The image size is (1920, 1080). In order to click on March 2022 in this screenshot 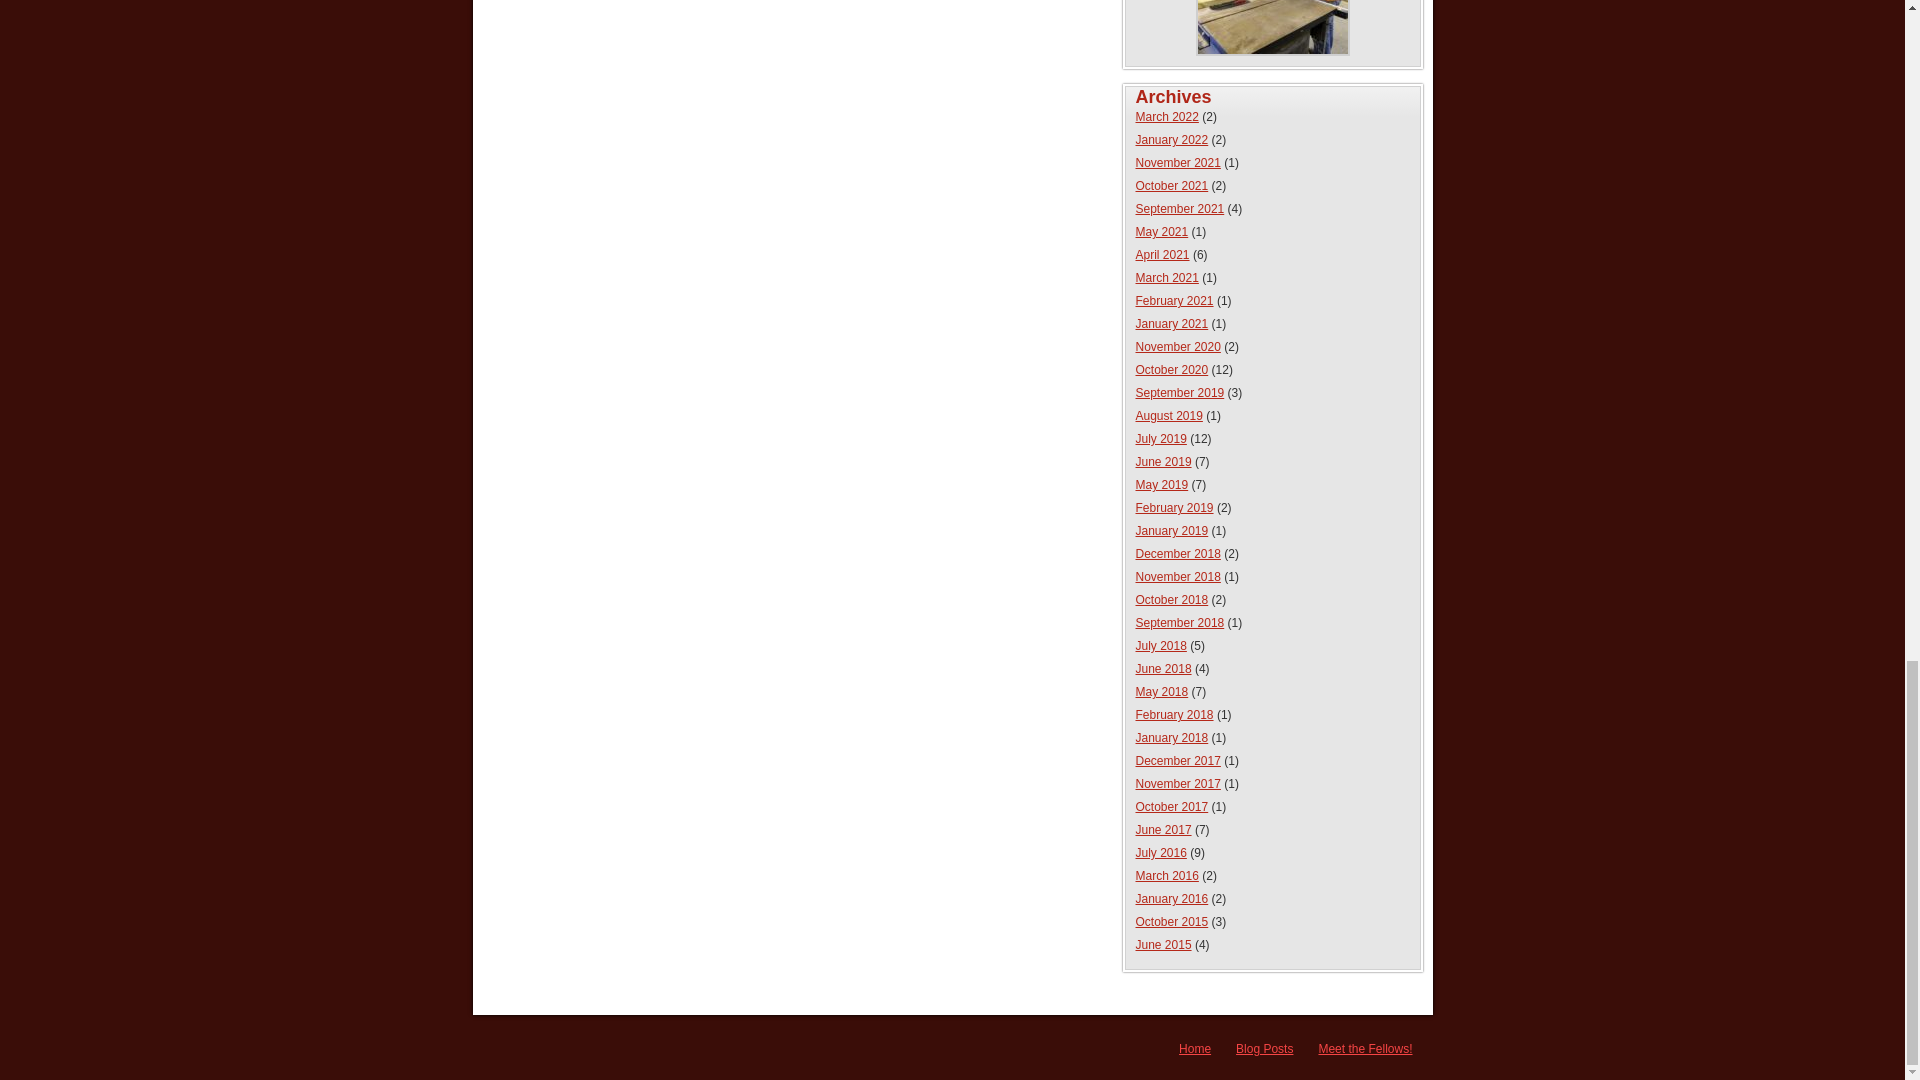, I will do `click(1167, 117)`.